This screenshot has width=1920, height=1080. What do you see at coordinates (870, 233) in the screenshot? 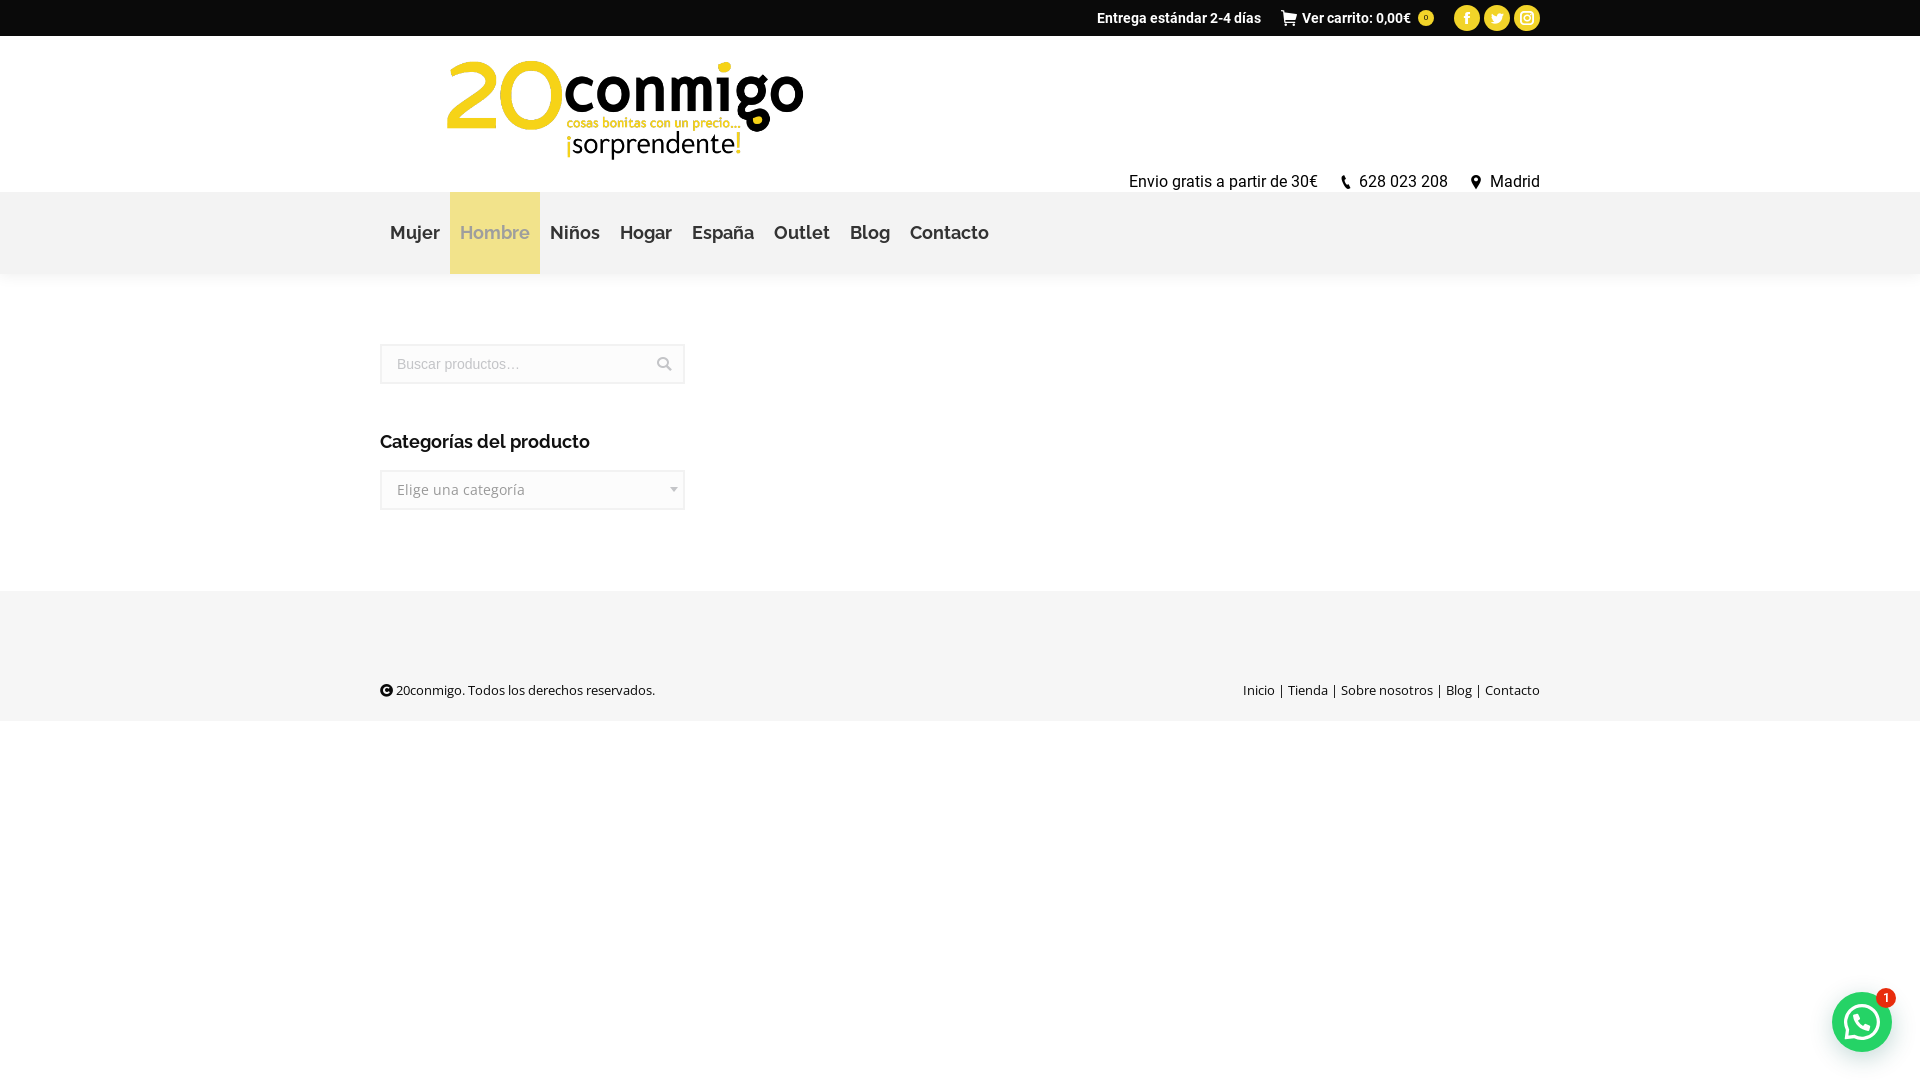
I see `Blog` at bounding box center [870, 233].